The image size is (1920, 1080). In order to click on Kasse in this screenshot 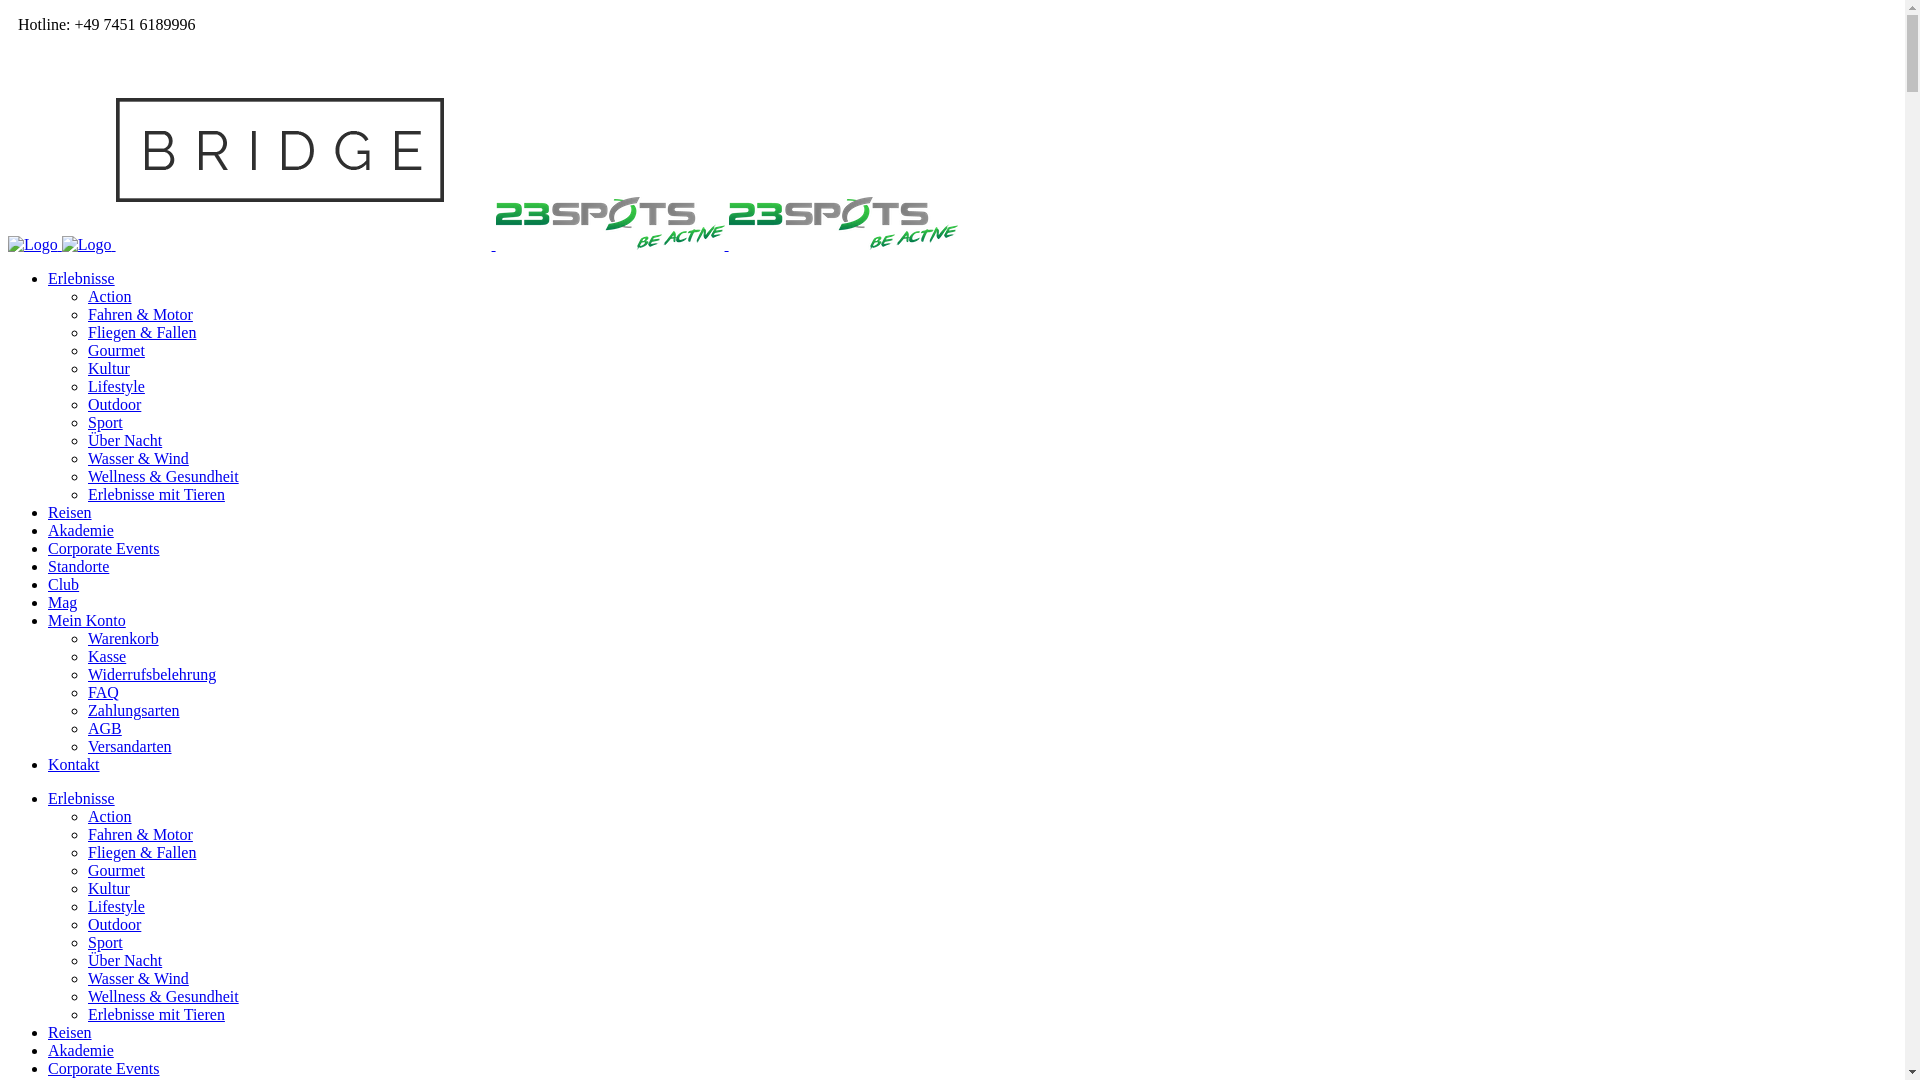, I will do `click(107, 656)`.